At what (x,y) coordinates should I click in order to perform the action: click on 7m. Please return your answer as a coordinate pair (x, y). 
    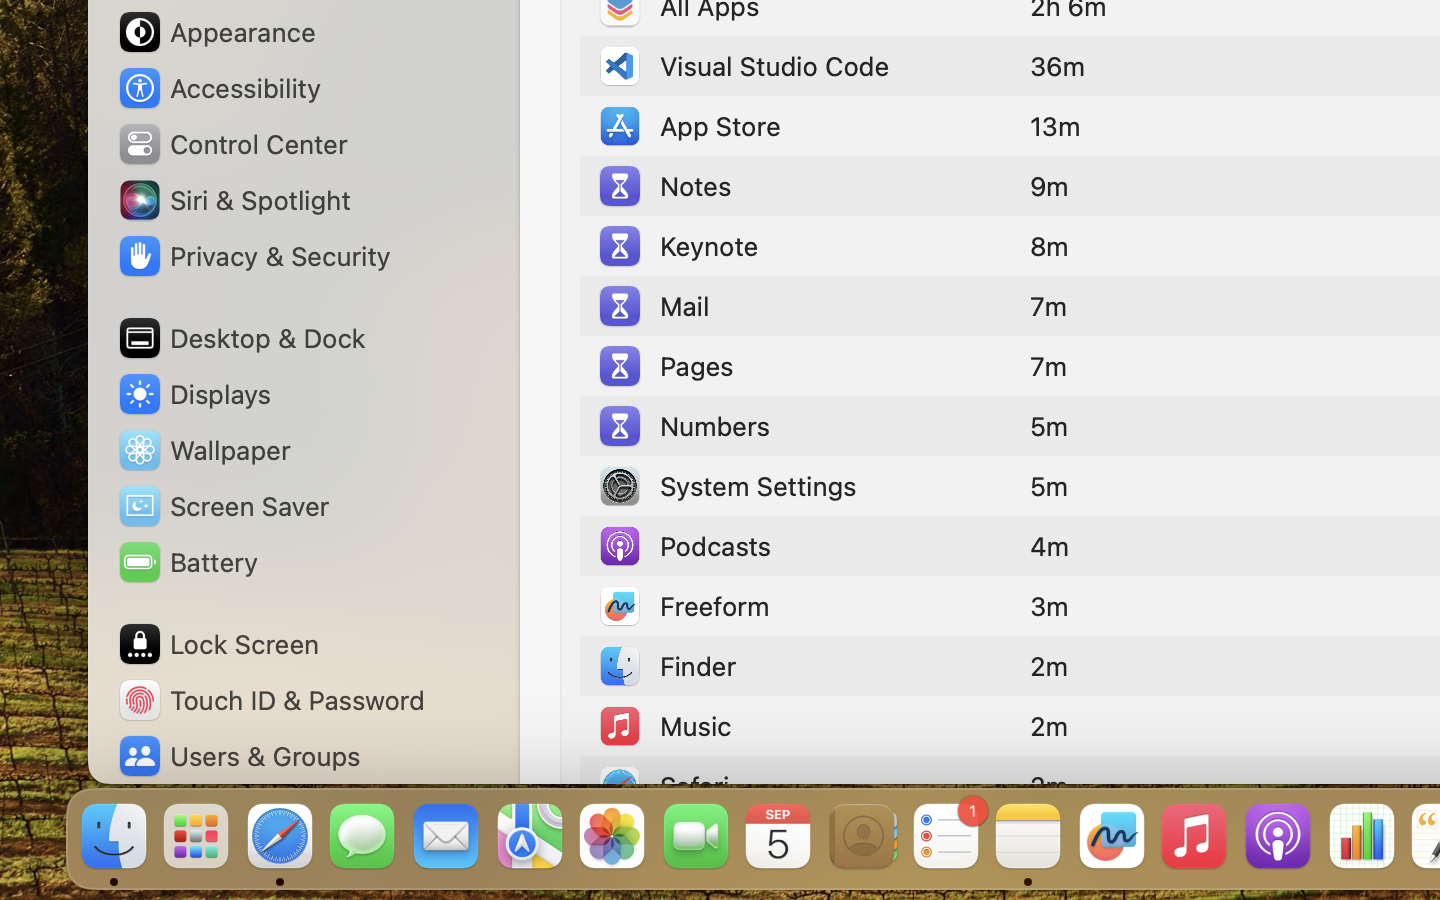
    Looking at the image, I should click on (1049, 366).